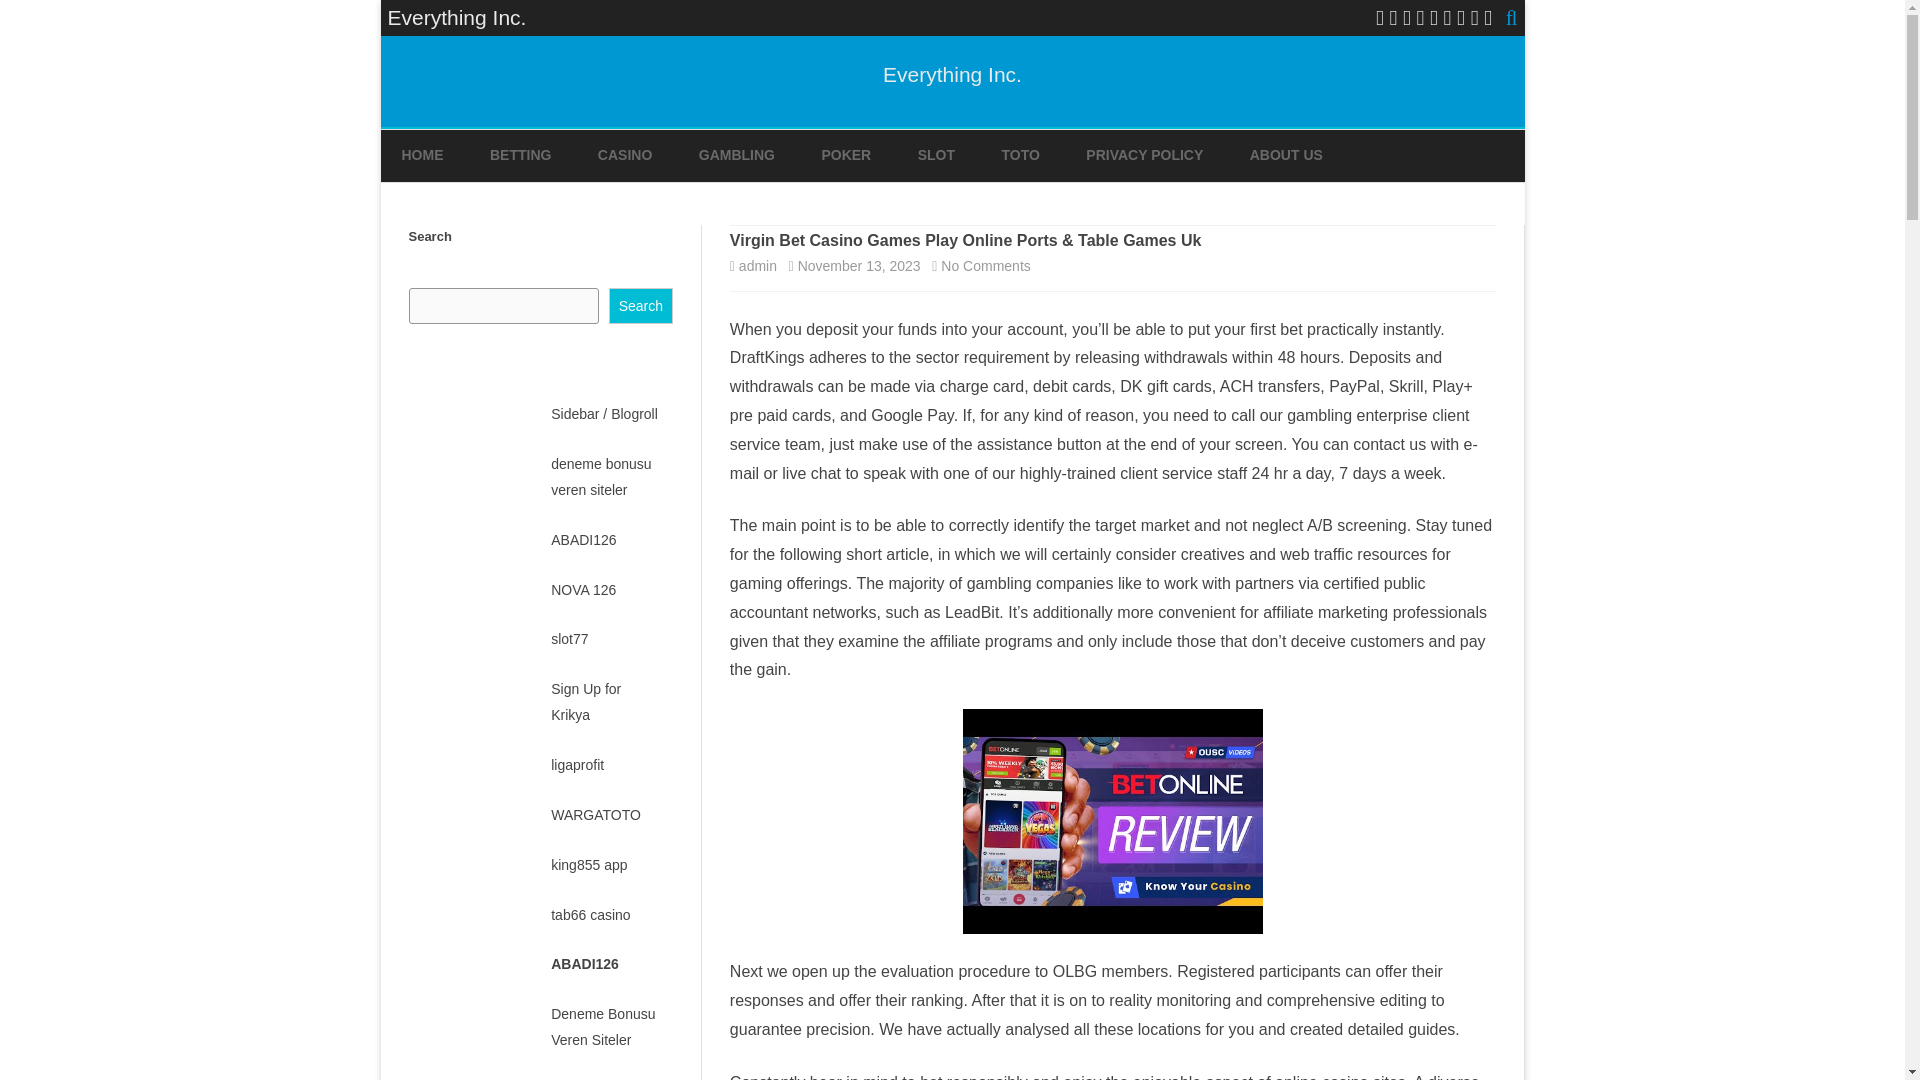 This screenshot has height=1080, width=1920. Describe the element at coordinates (624, 156) in the screenshot. I see `CASINO` at that location.